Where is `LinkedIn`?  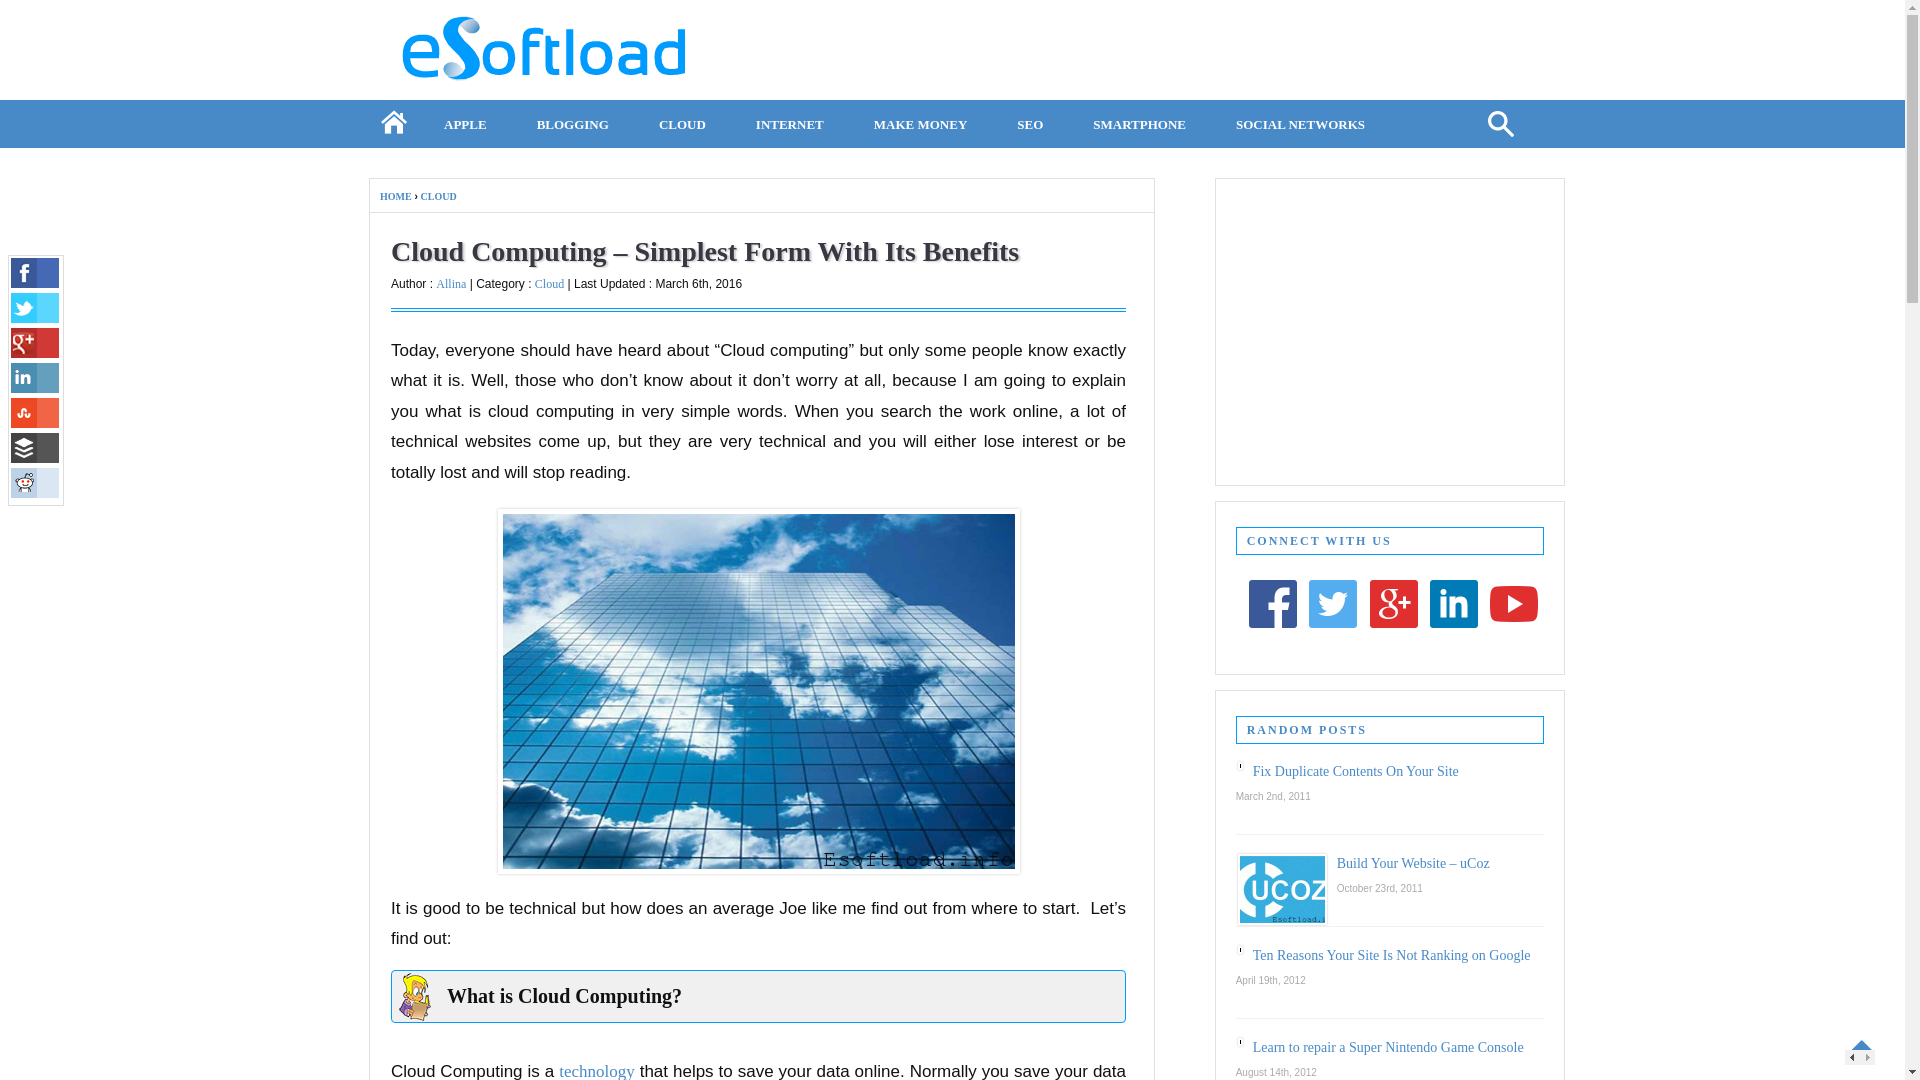
LinkedIn is located at coordinates (35, 378).